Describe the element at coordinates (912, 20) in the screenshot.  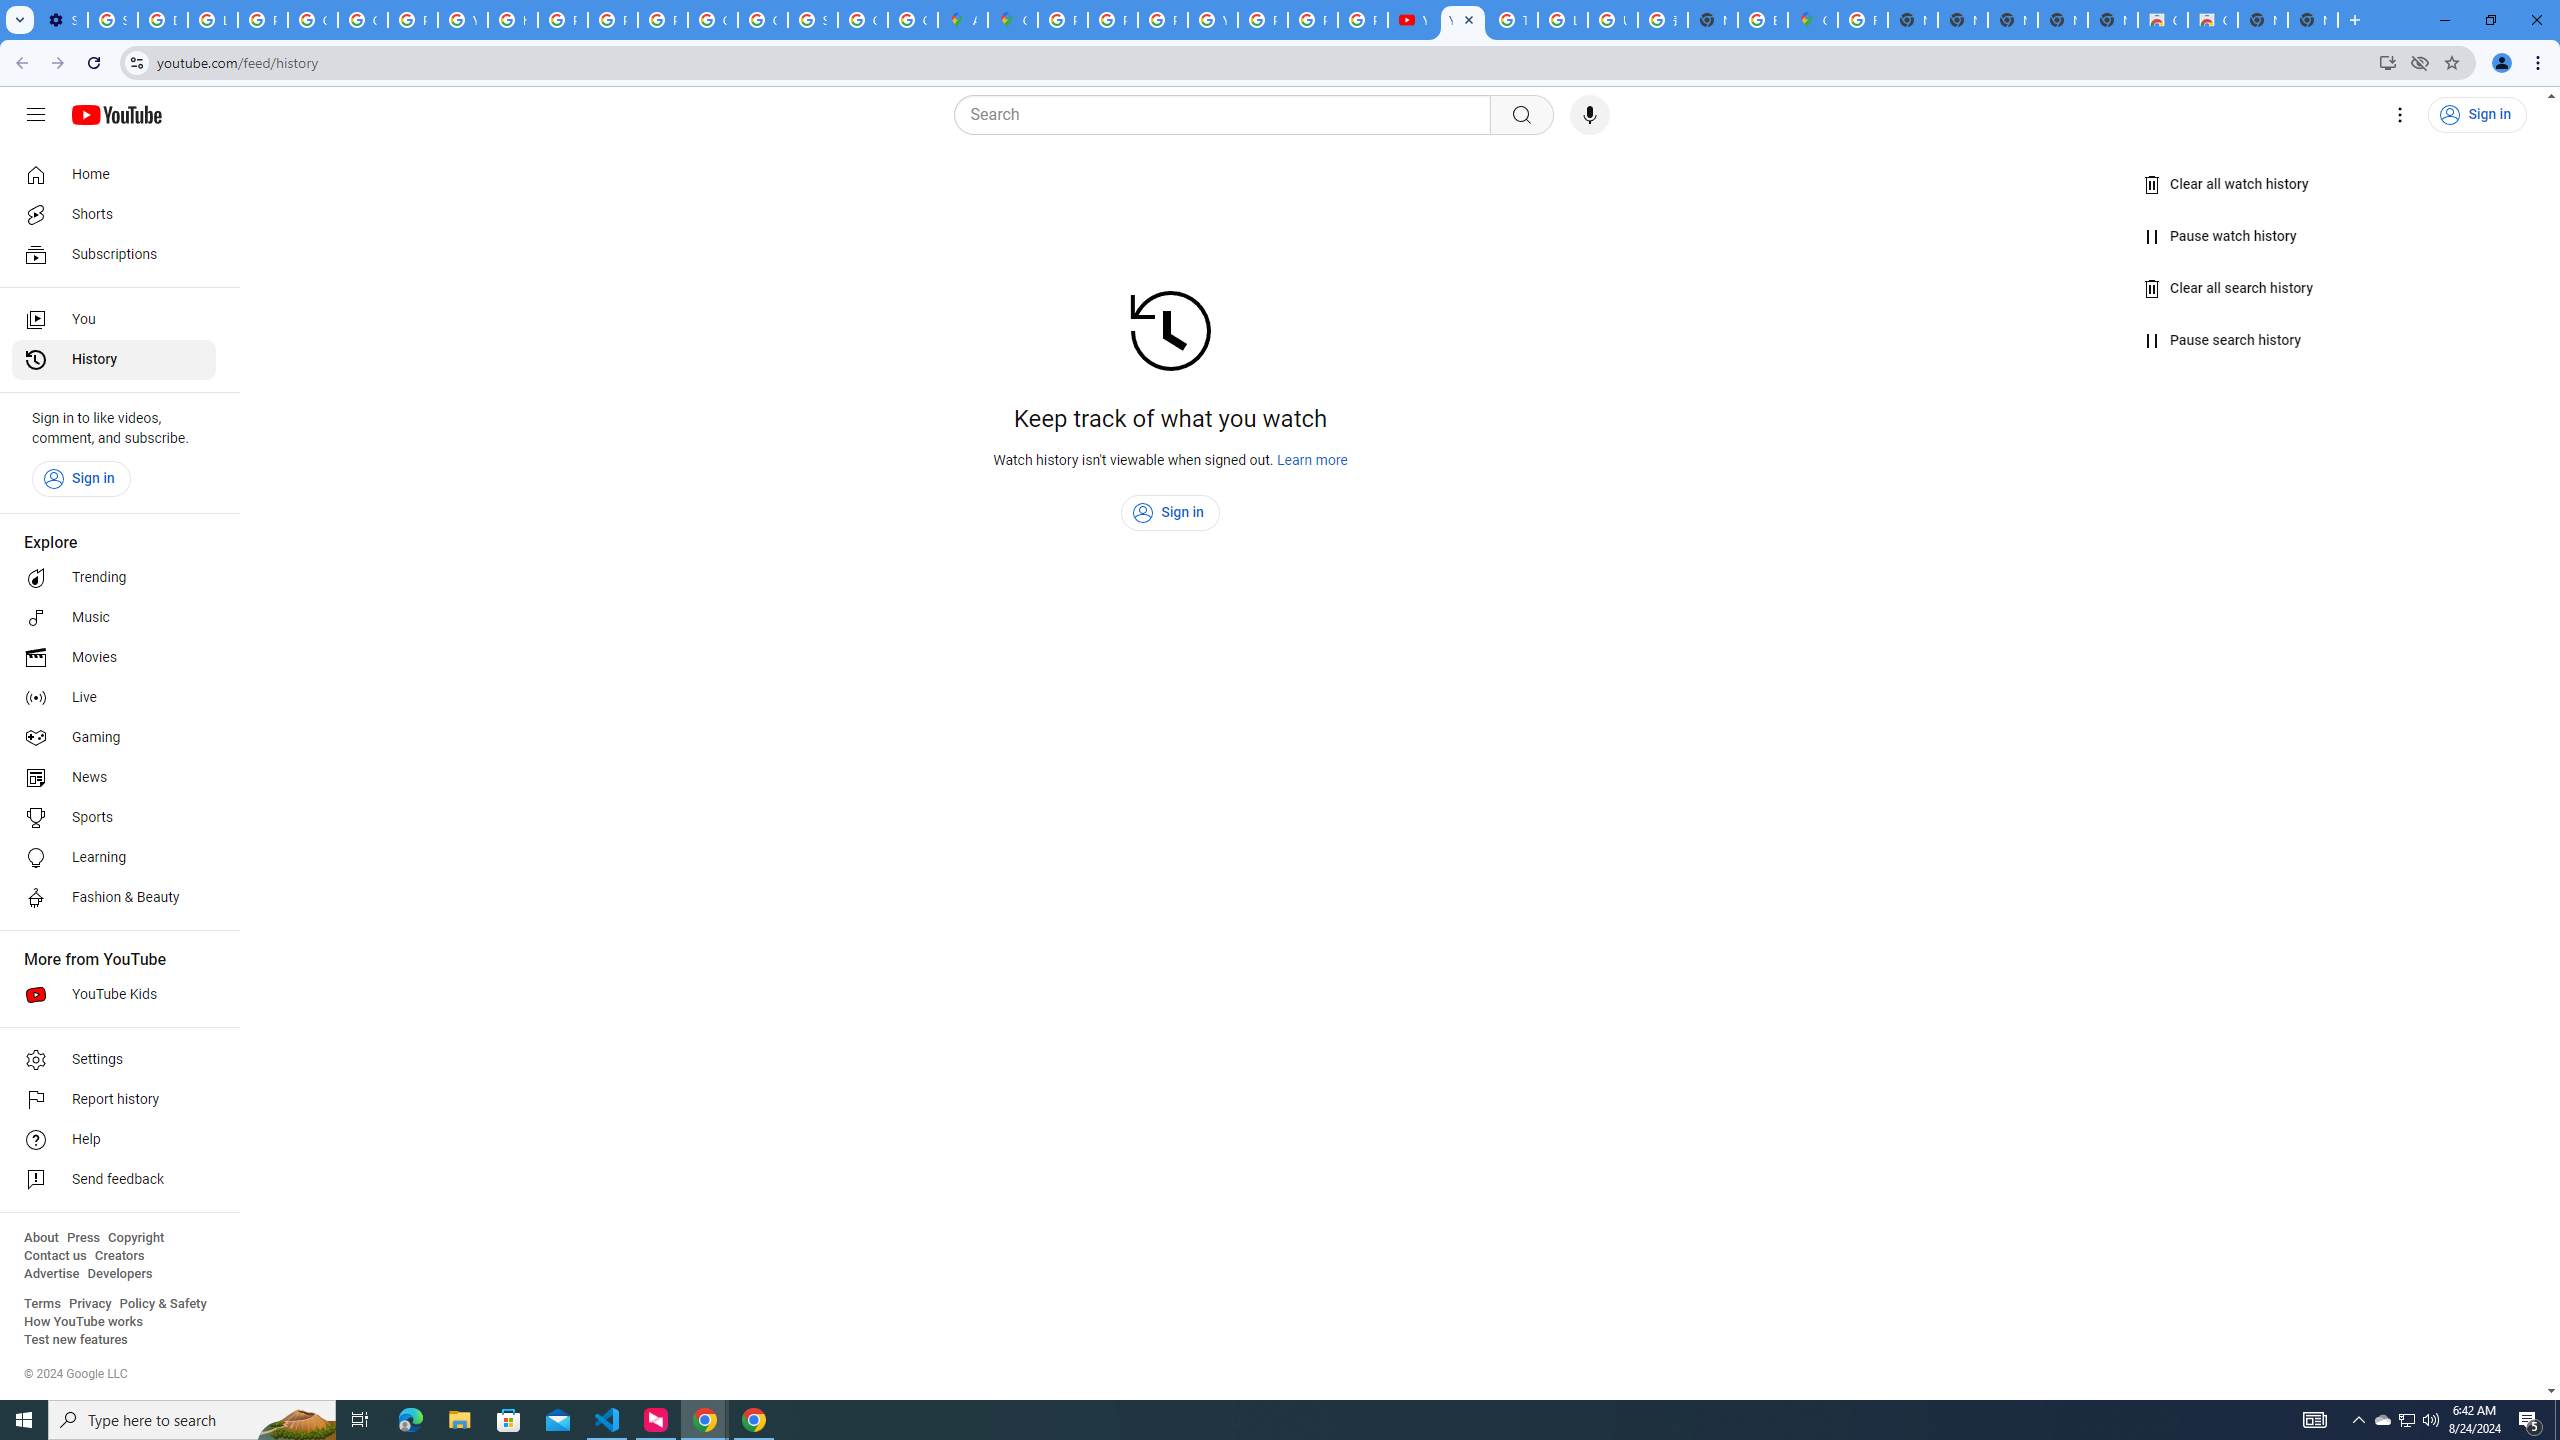
I see `Create your Google Account` at that location.